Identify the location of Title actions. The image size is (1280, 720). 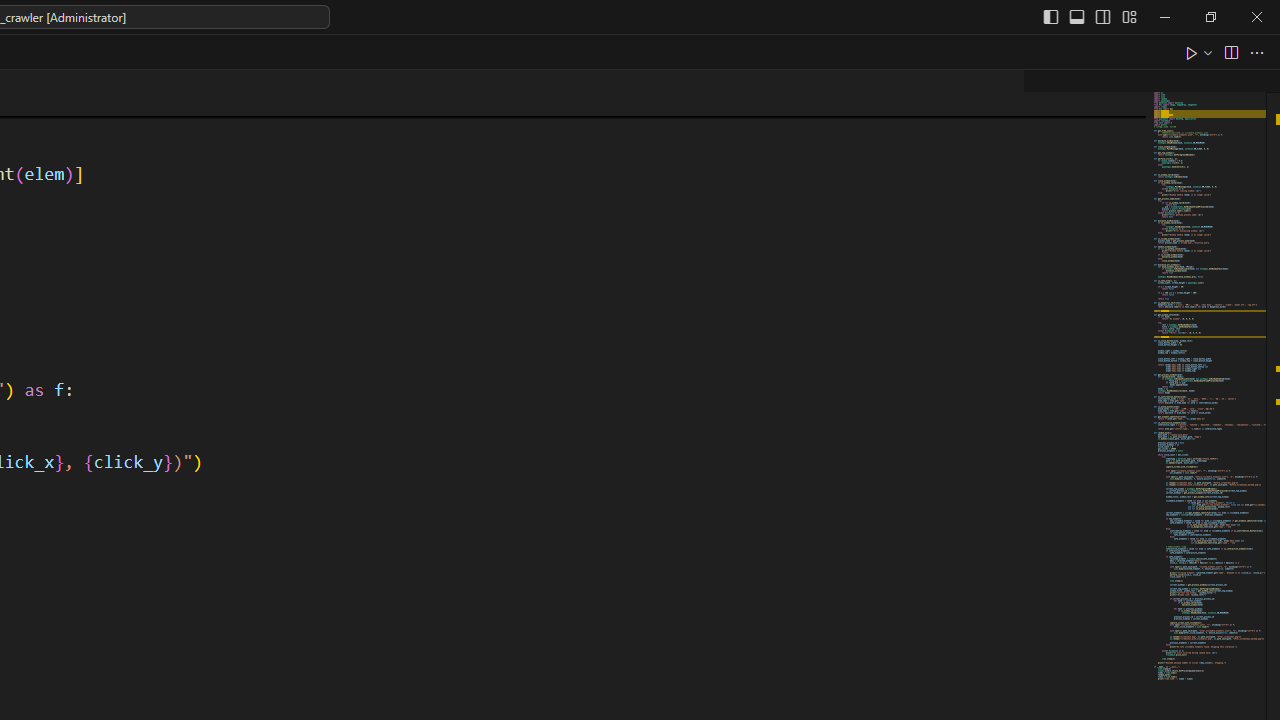
(1090, 16).